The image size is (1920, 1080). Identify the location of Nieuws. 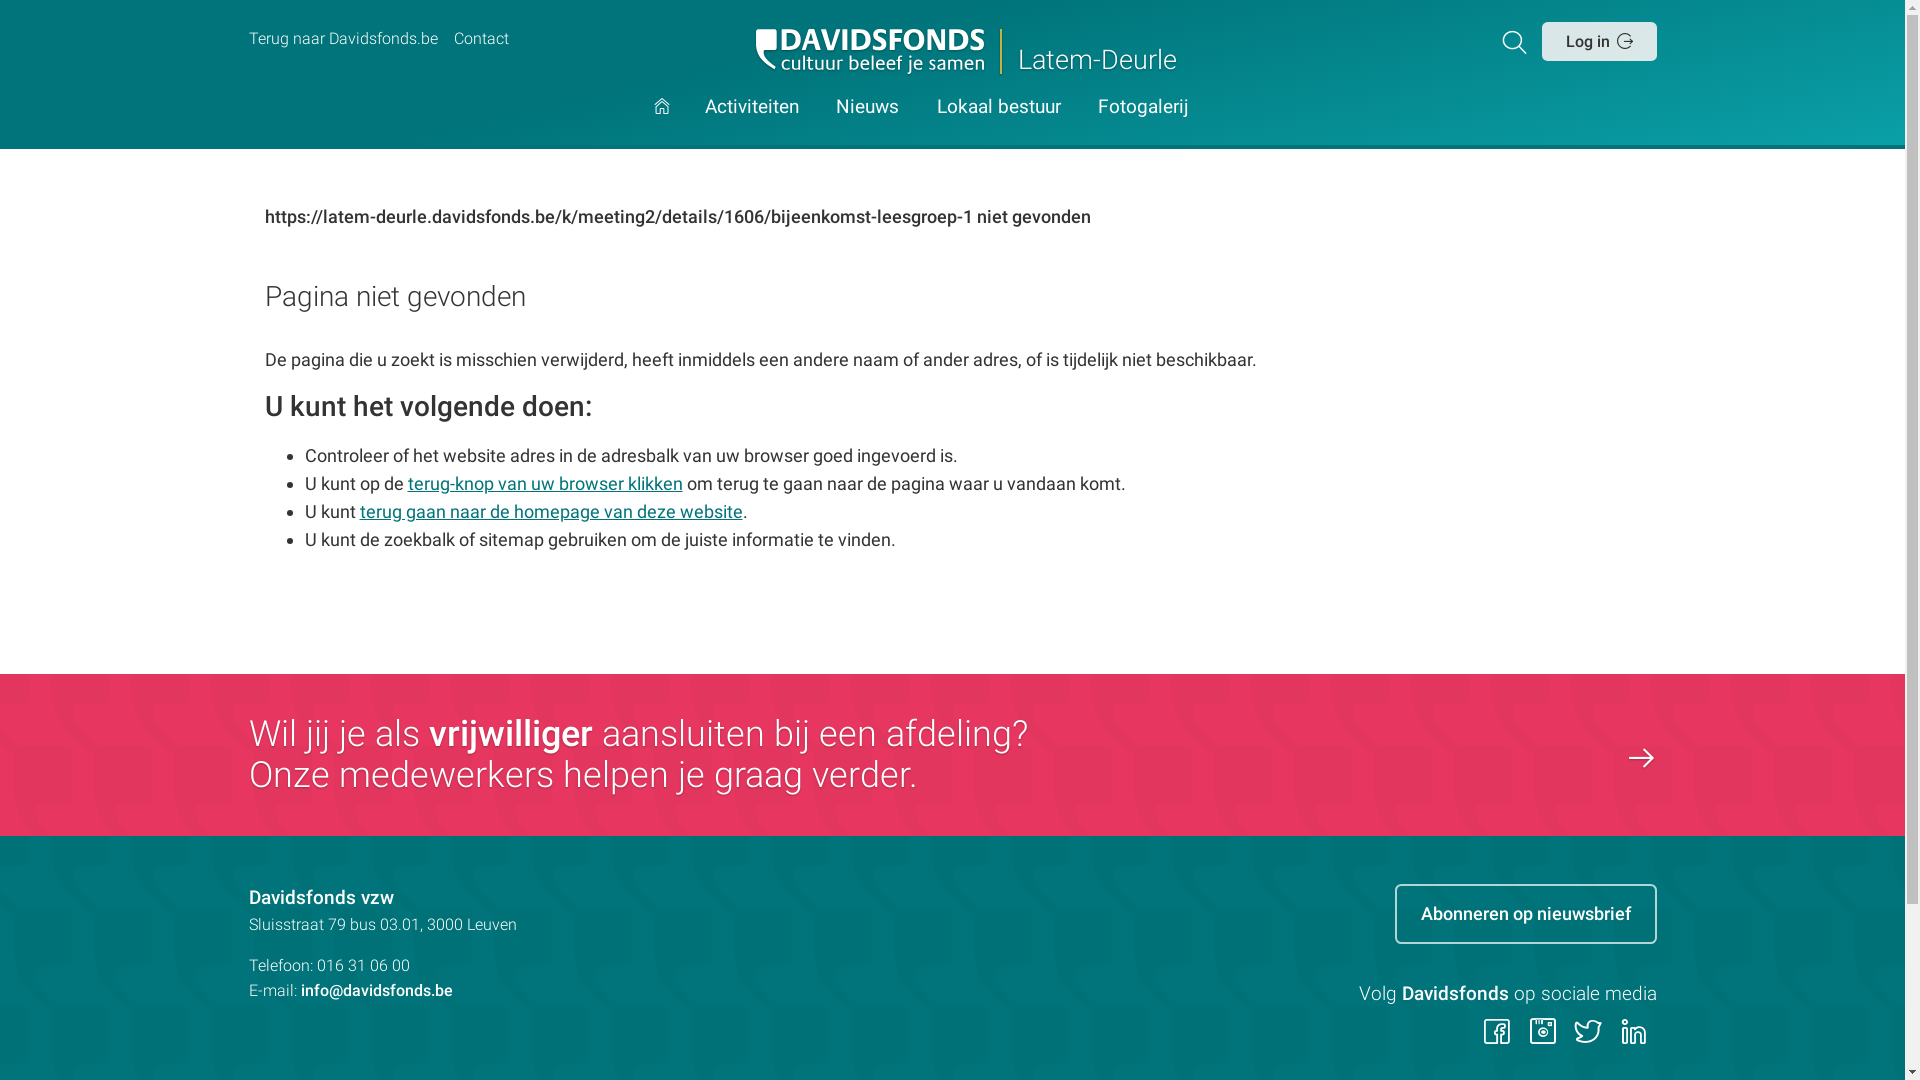
(868, 124).